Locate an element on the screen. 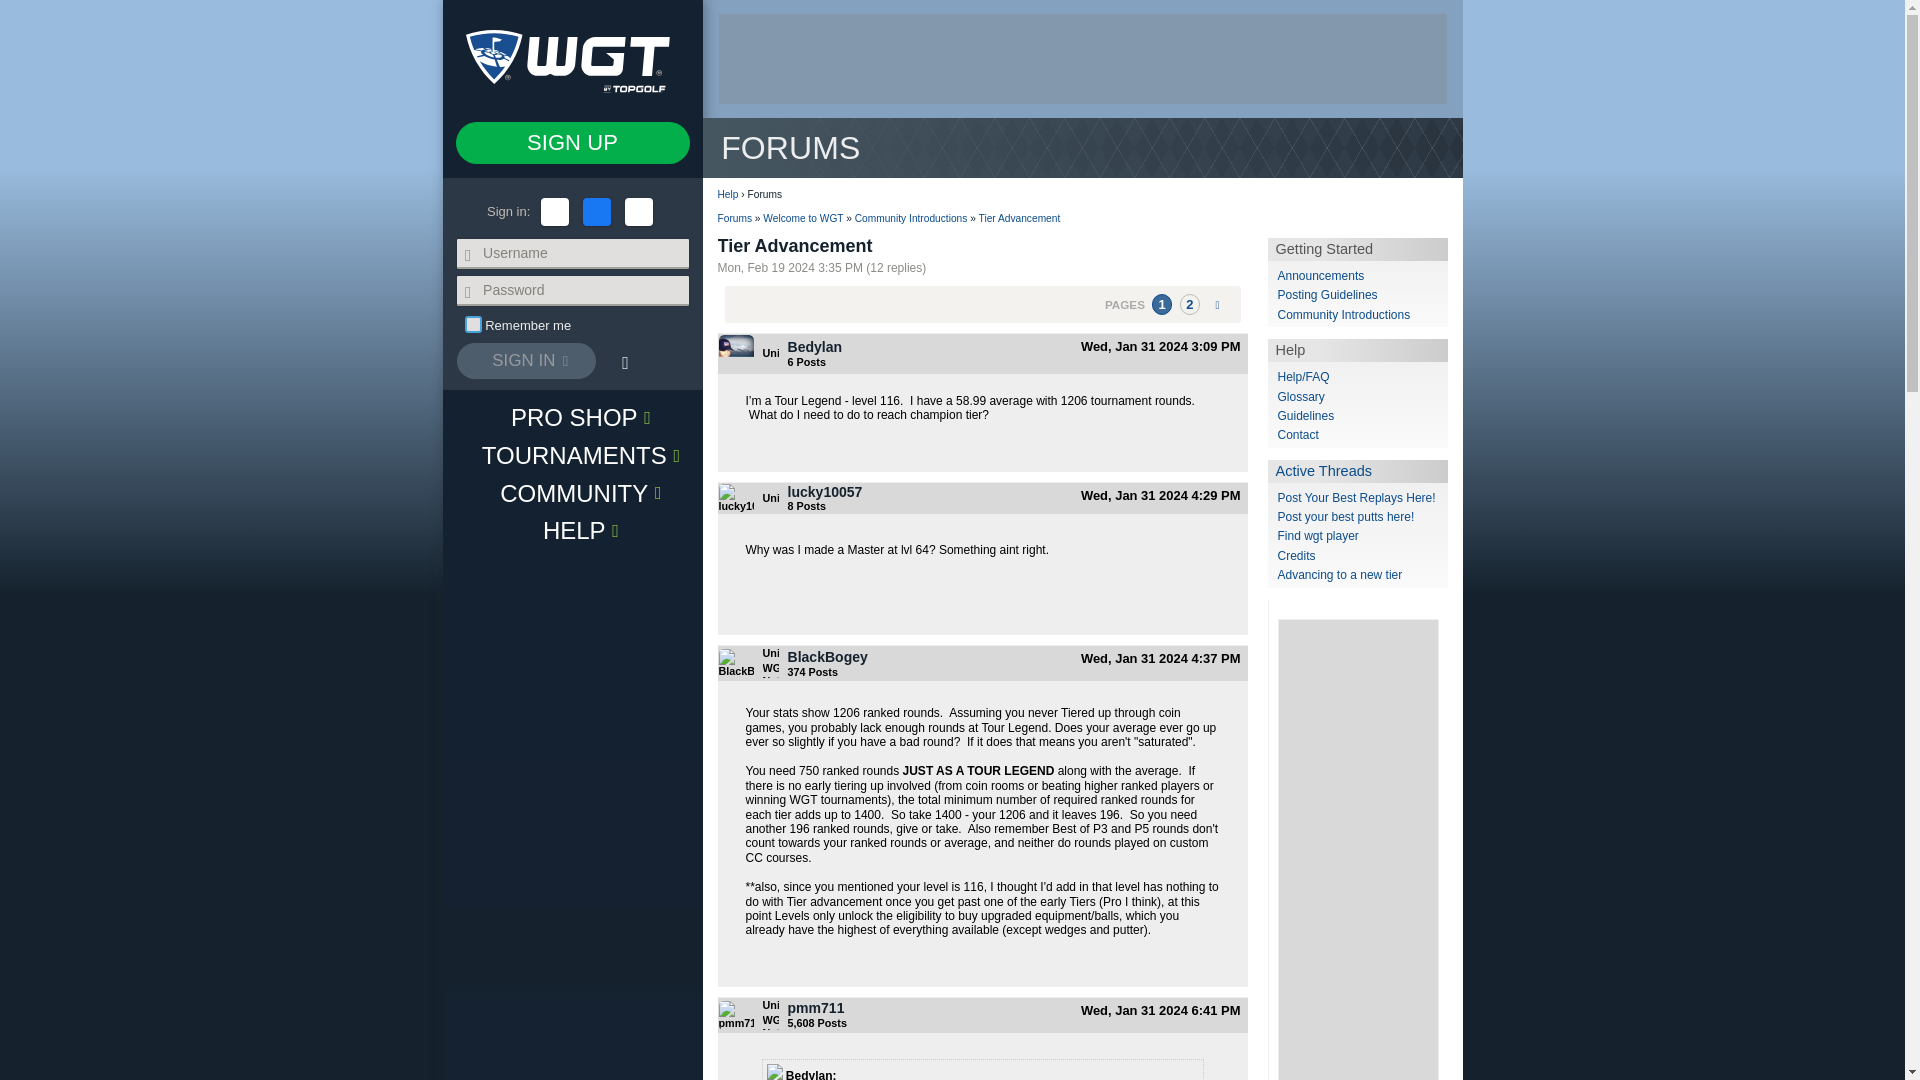 The image size is (1920, 1080). Sign in with Facebook is located at coordinates (596, 211).